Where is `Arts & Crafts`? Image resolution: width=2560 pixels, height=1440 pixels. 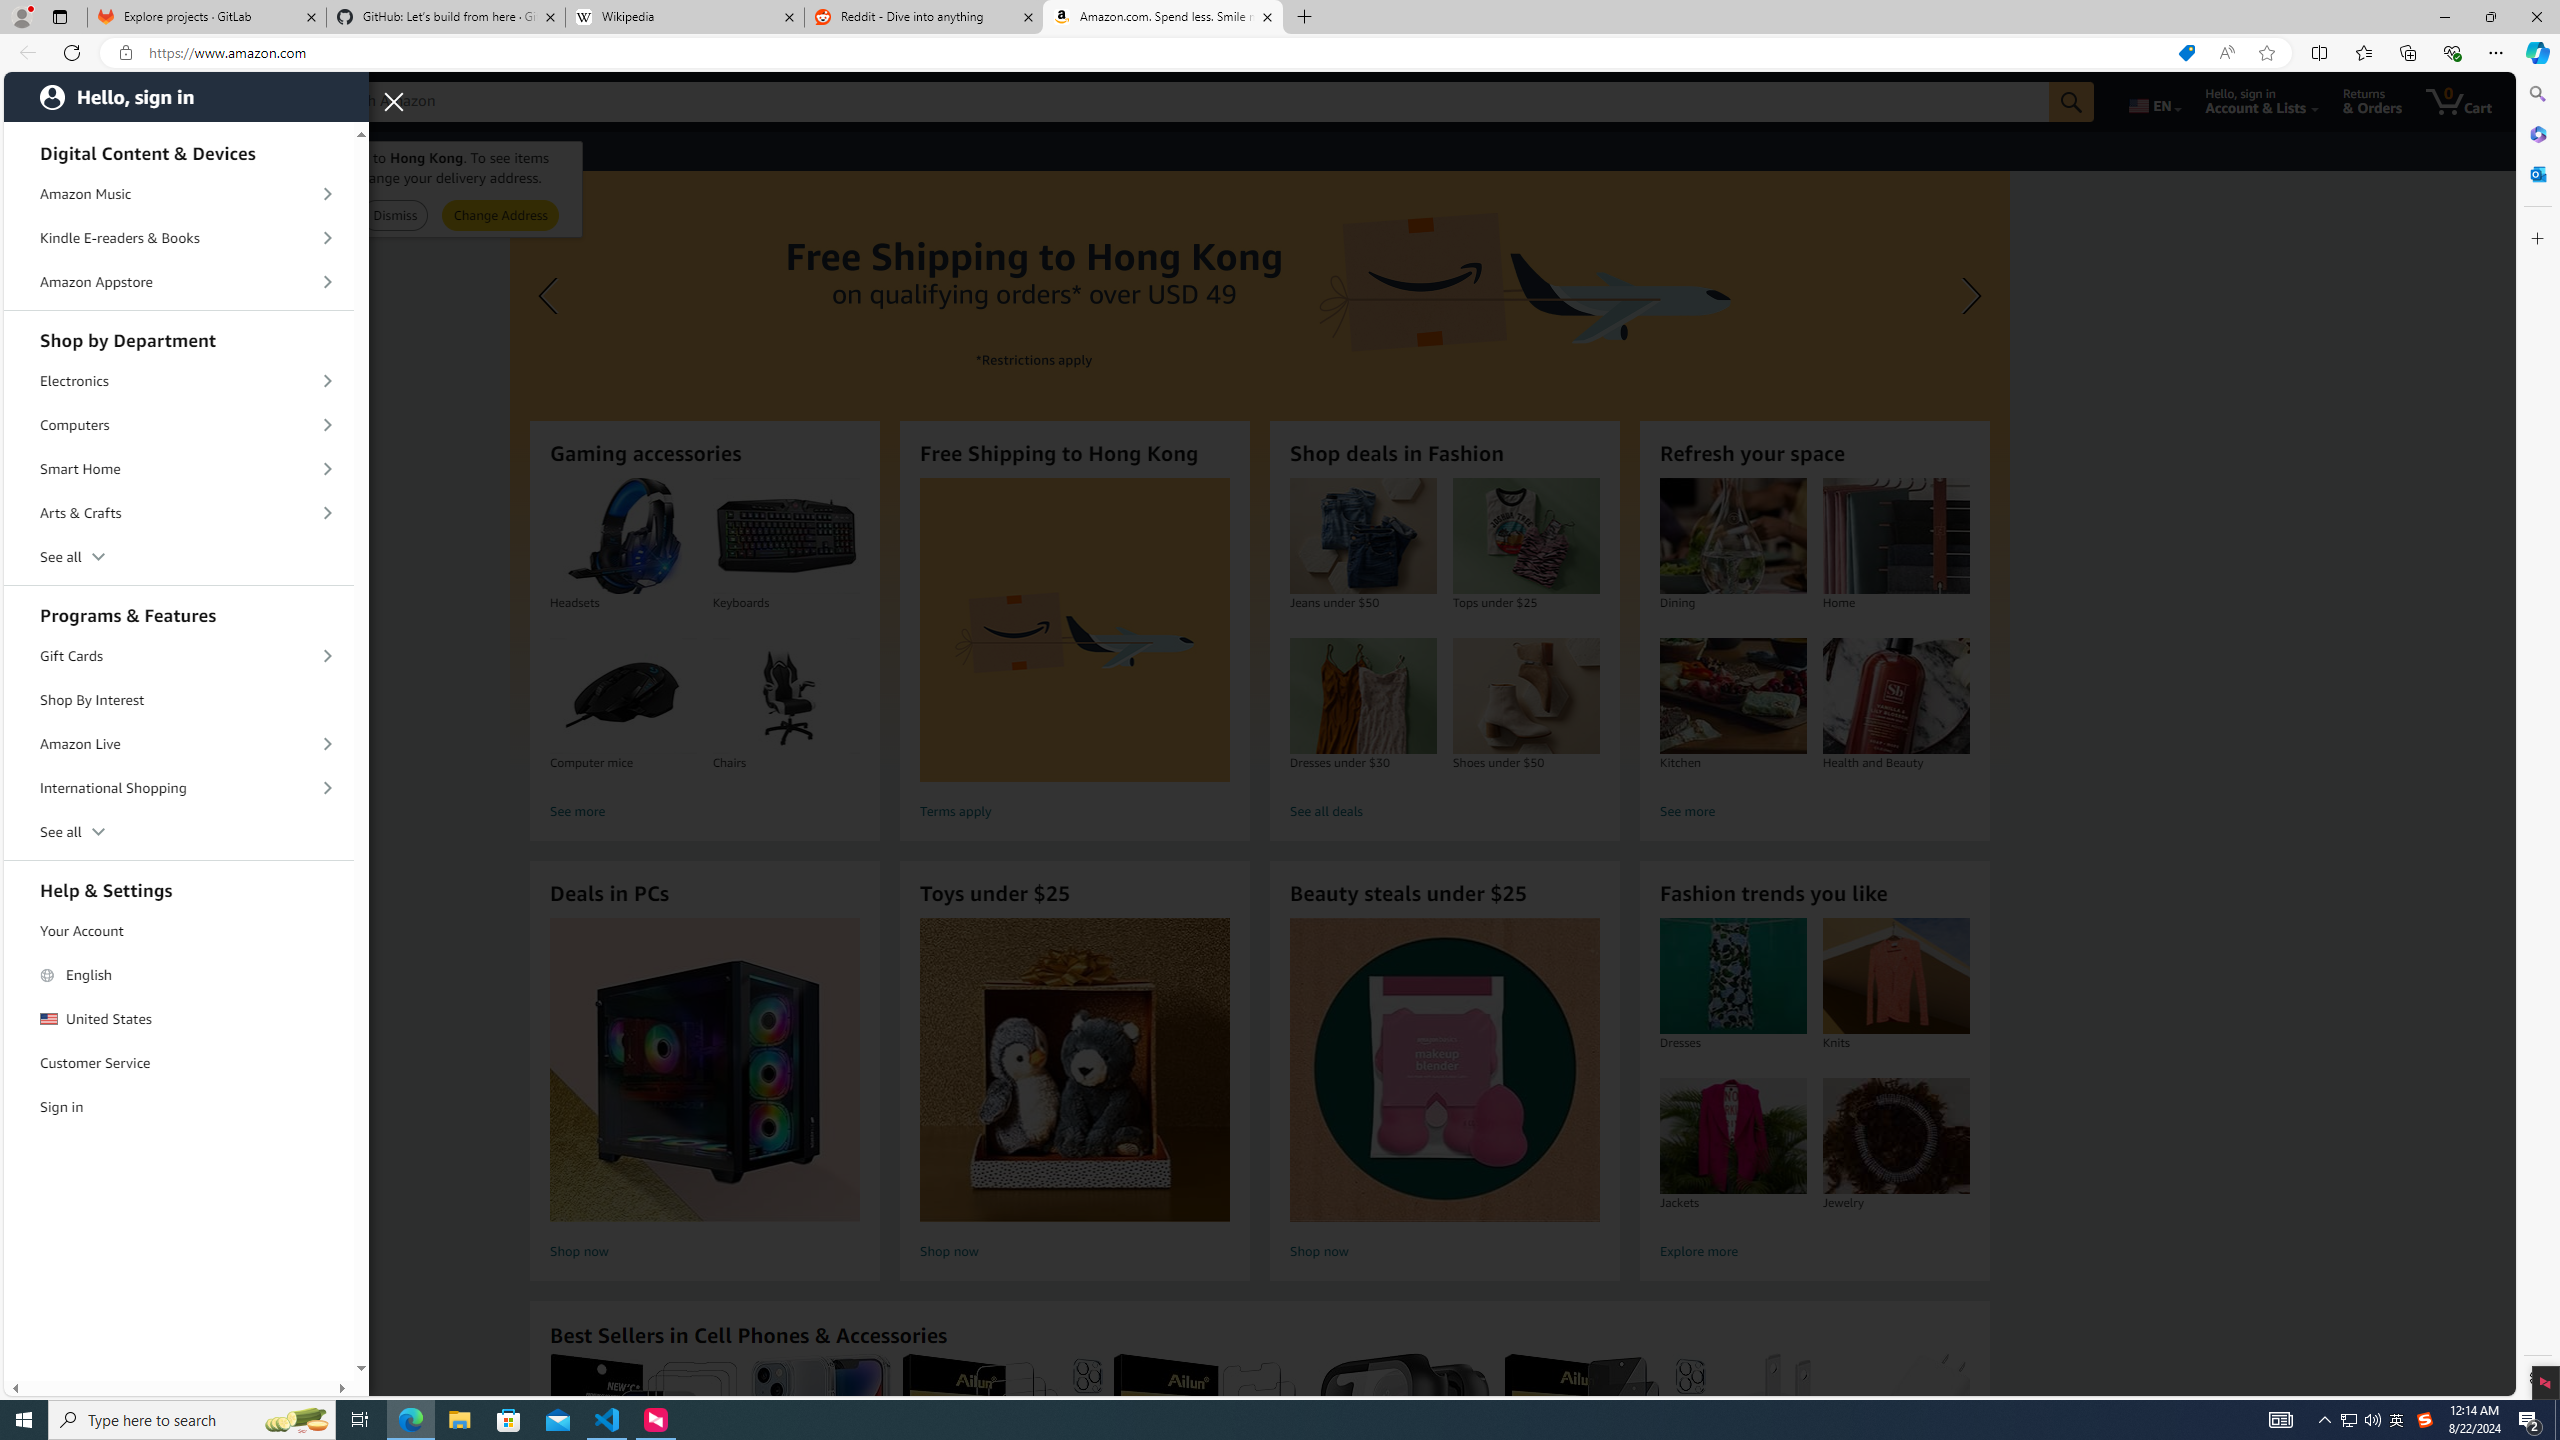
Arts & Crafts is located at coordinates (179, 513).